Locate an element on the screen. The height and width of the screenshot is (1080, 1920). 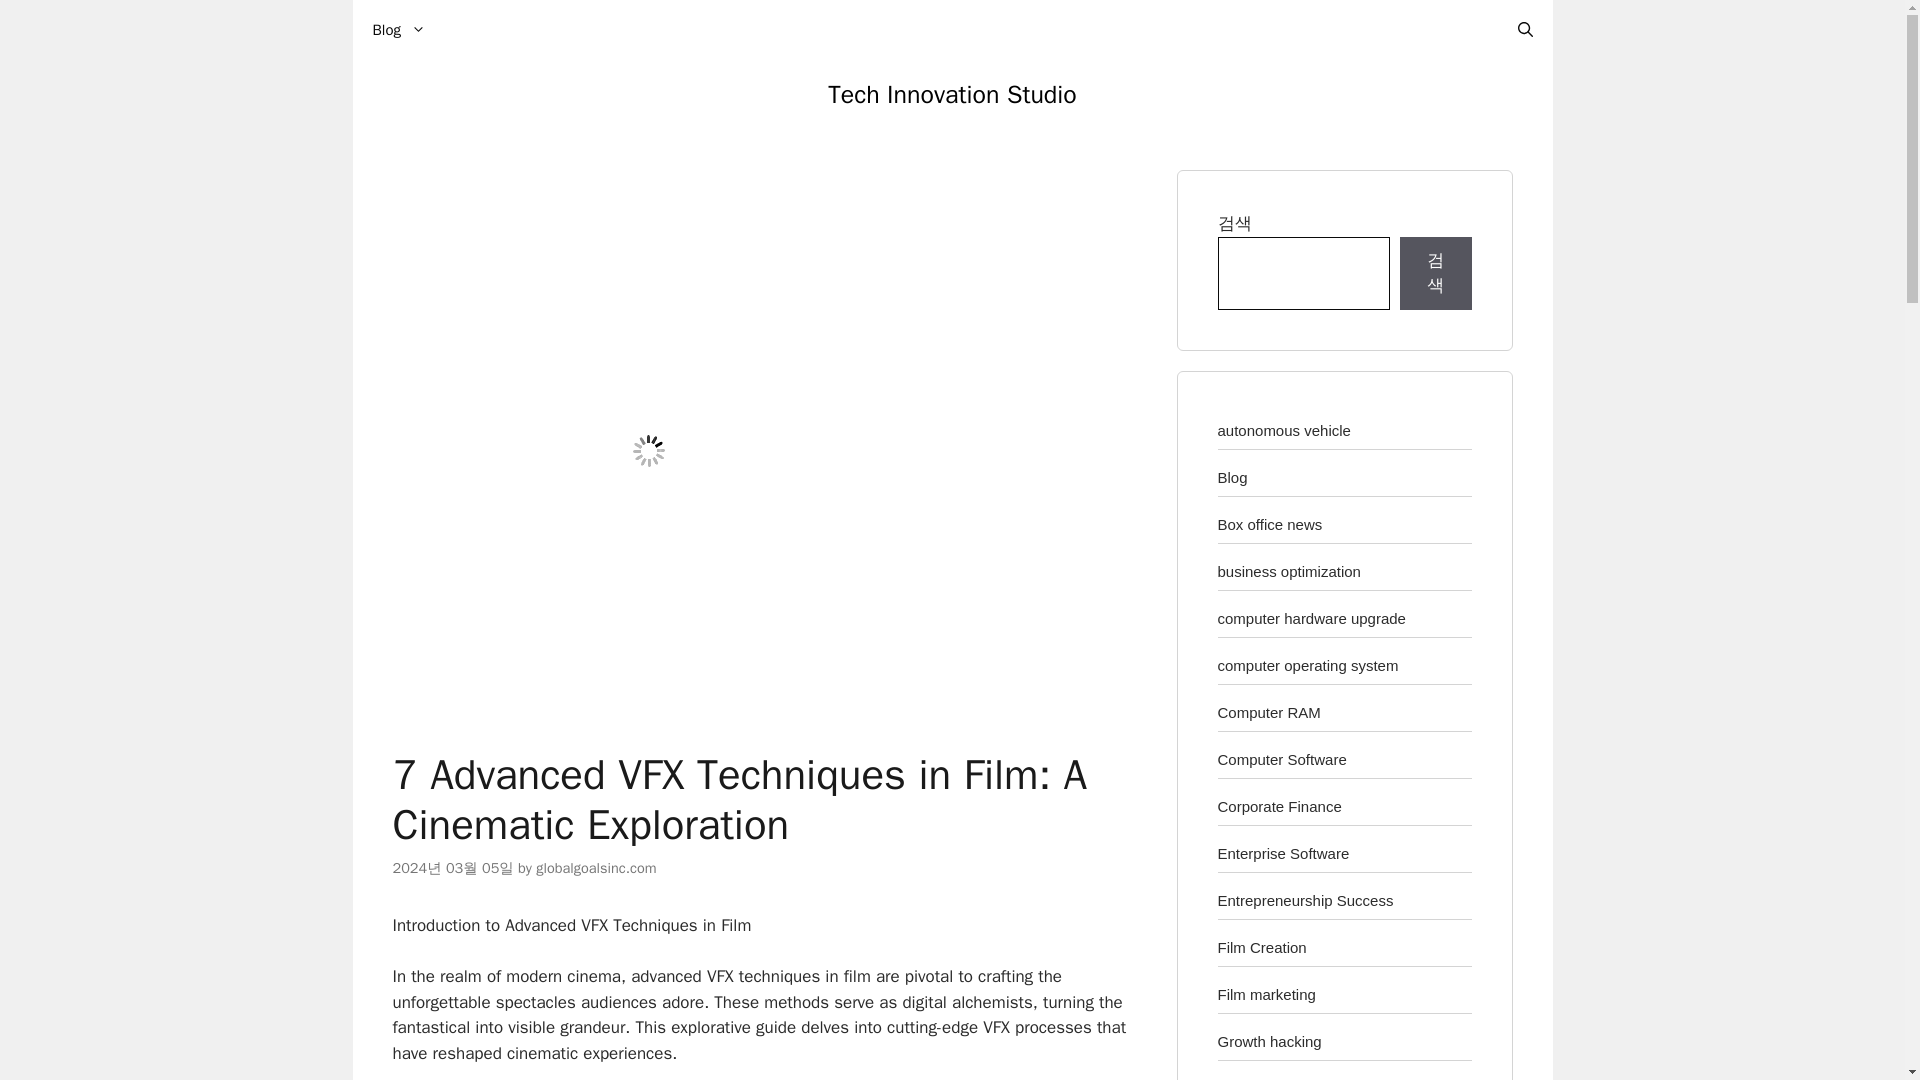
Entrepreneurship Success is located at coordinates (1305, 900).